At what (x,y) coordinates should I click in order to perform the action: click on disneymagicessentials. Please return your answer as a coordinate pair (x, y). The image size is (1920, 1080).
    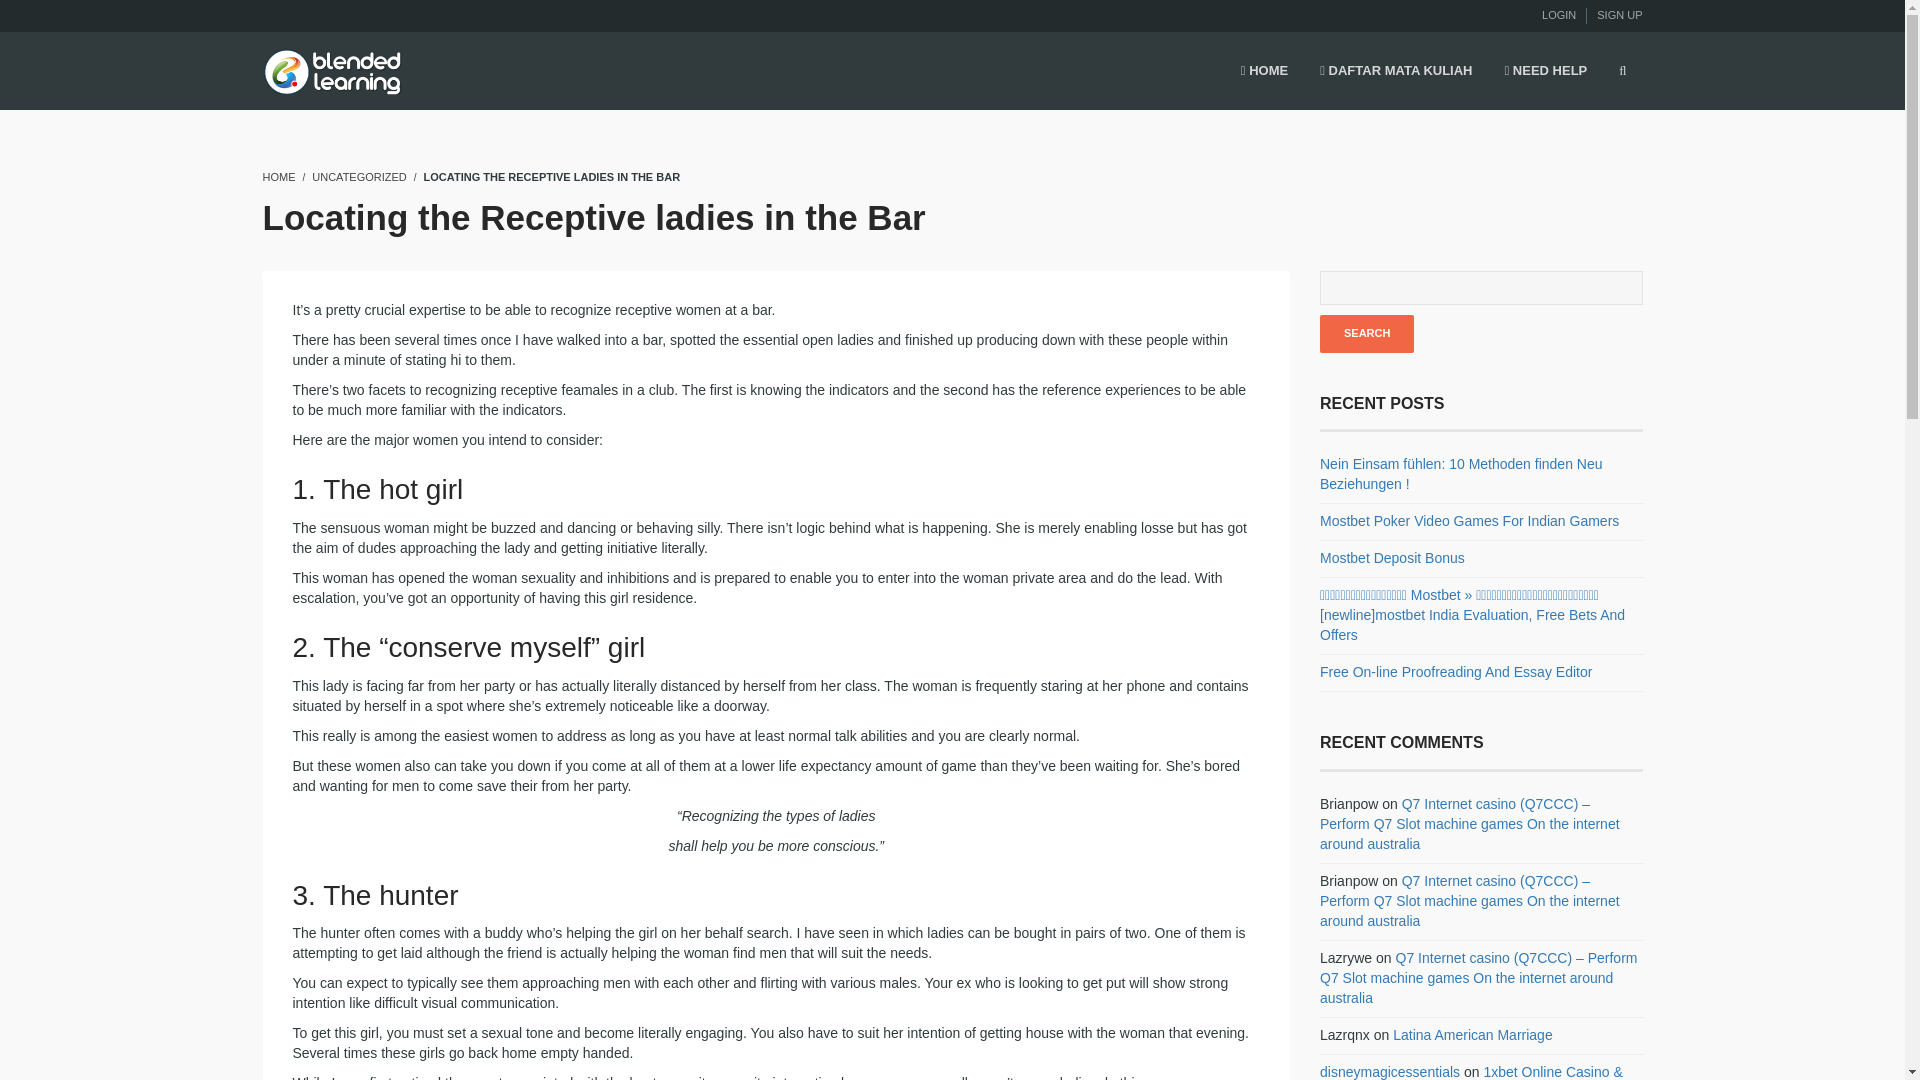
    Looking at the image, I should click on (1390, 1072).